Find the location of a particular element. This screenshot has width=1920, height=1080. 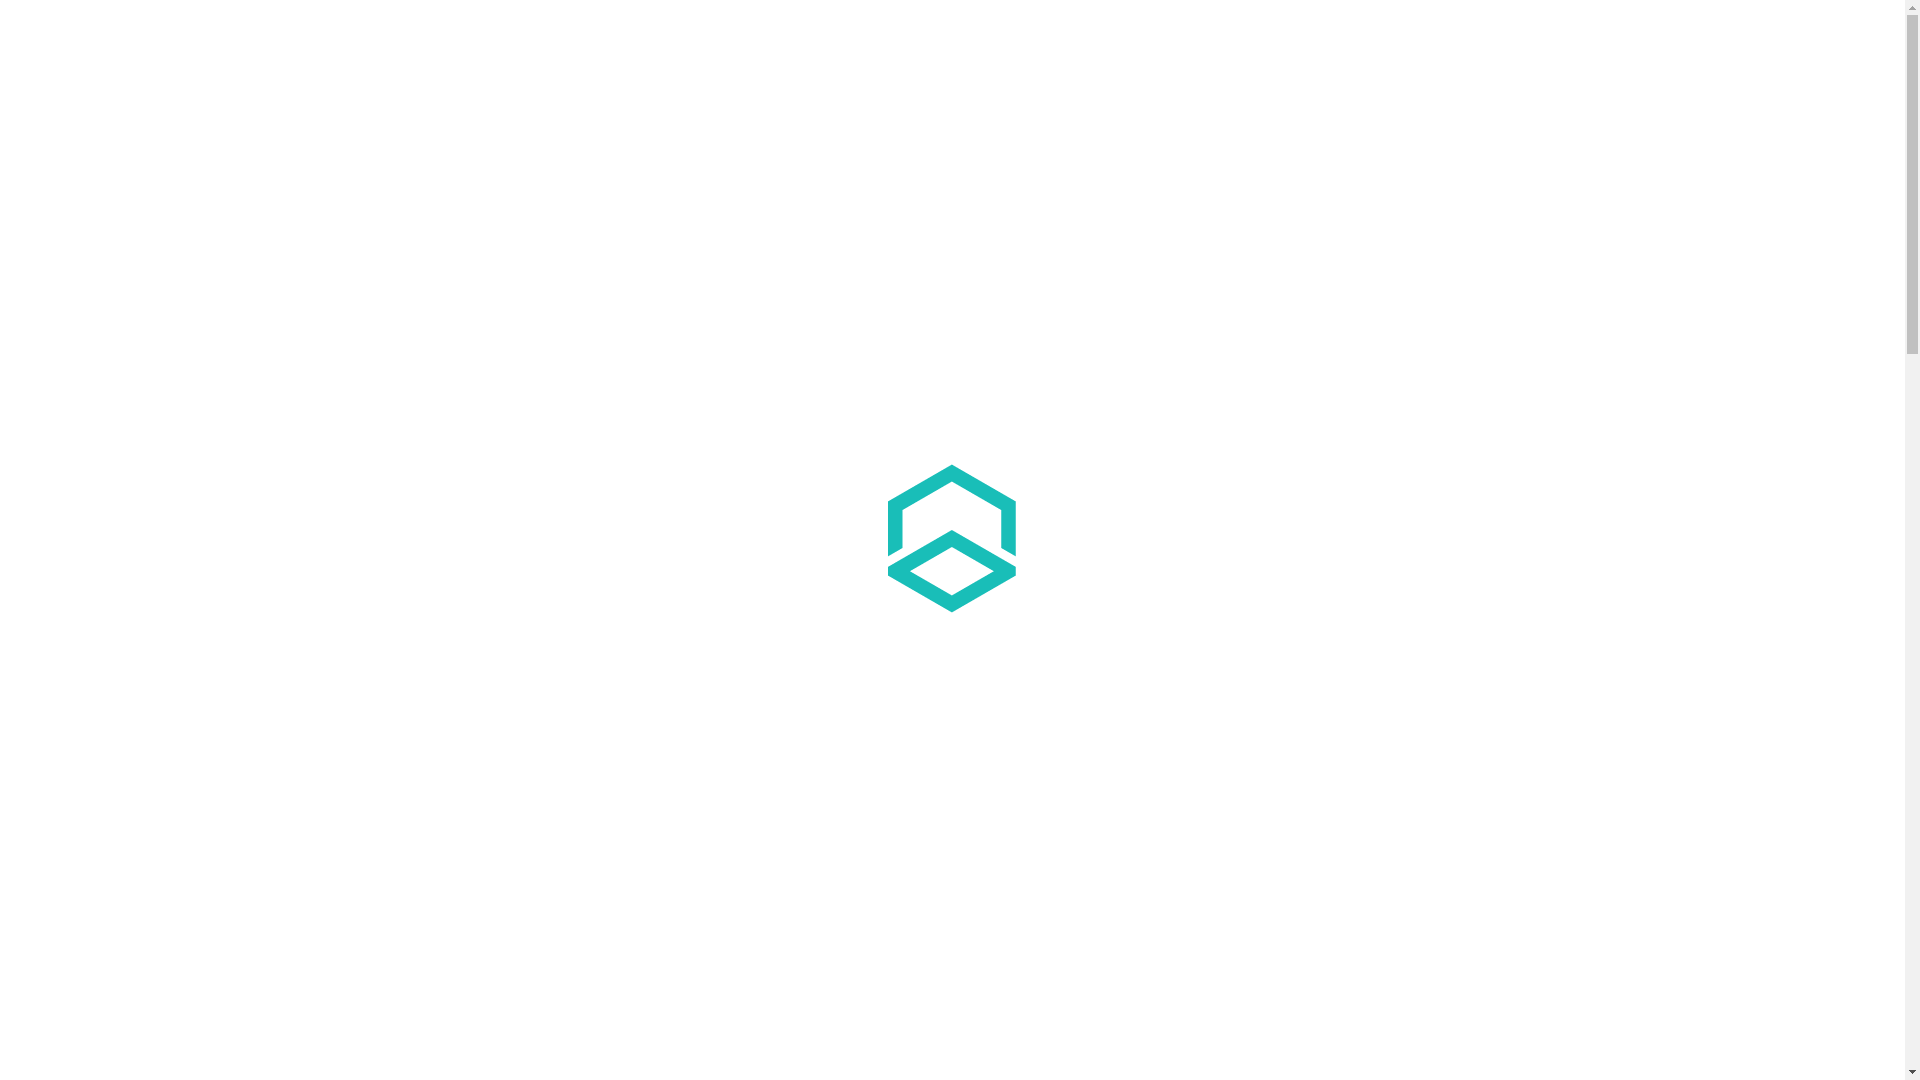

PRICING is located at coordinates (1738, 44).